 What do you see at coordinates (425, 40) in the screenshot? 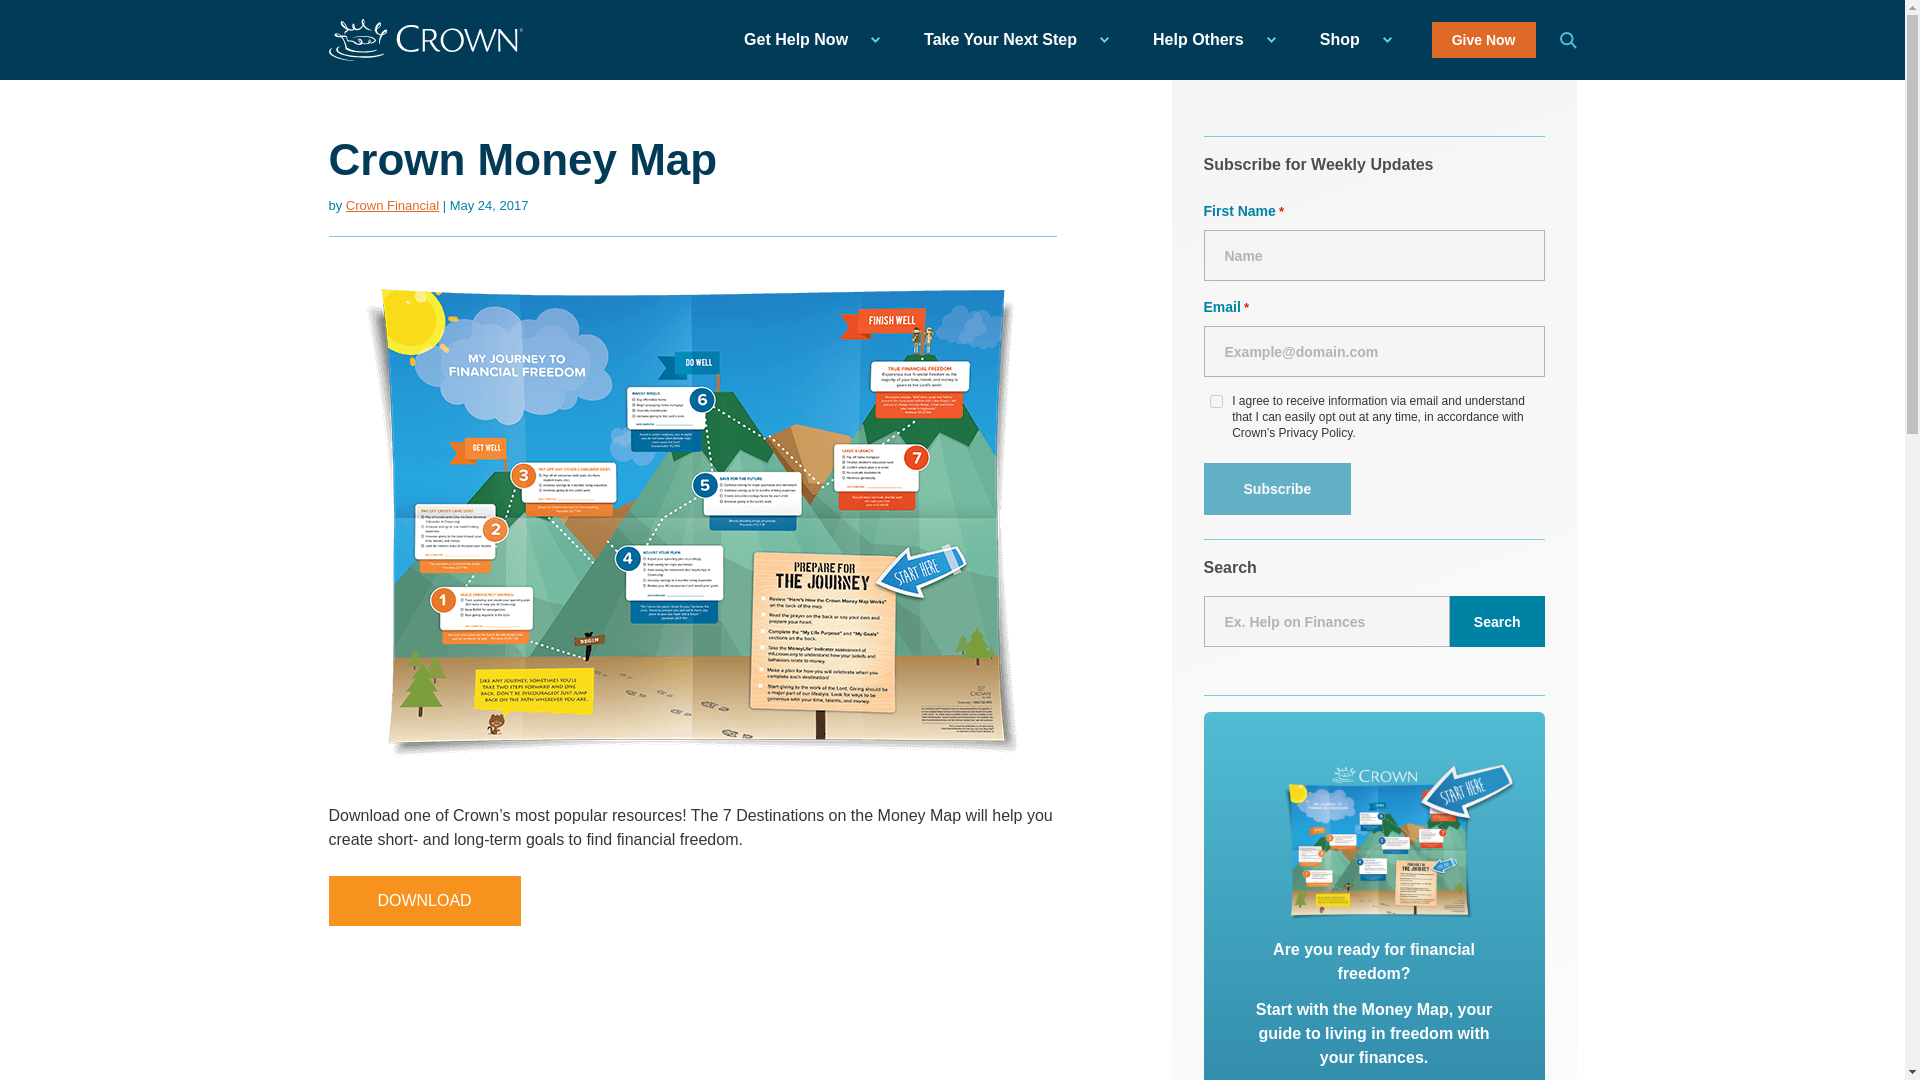
I see `Crown Logo 2021 H White 2023` at bounding box center [425, 40].